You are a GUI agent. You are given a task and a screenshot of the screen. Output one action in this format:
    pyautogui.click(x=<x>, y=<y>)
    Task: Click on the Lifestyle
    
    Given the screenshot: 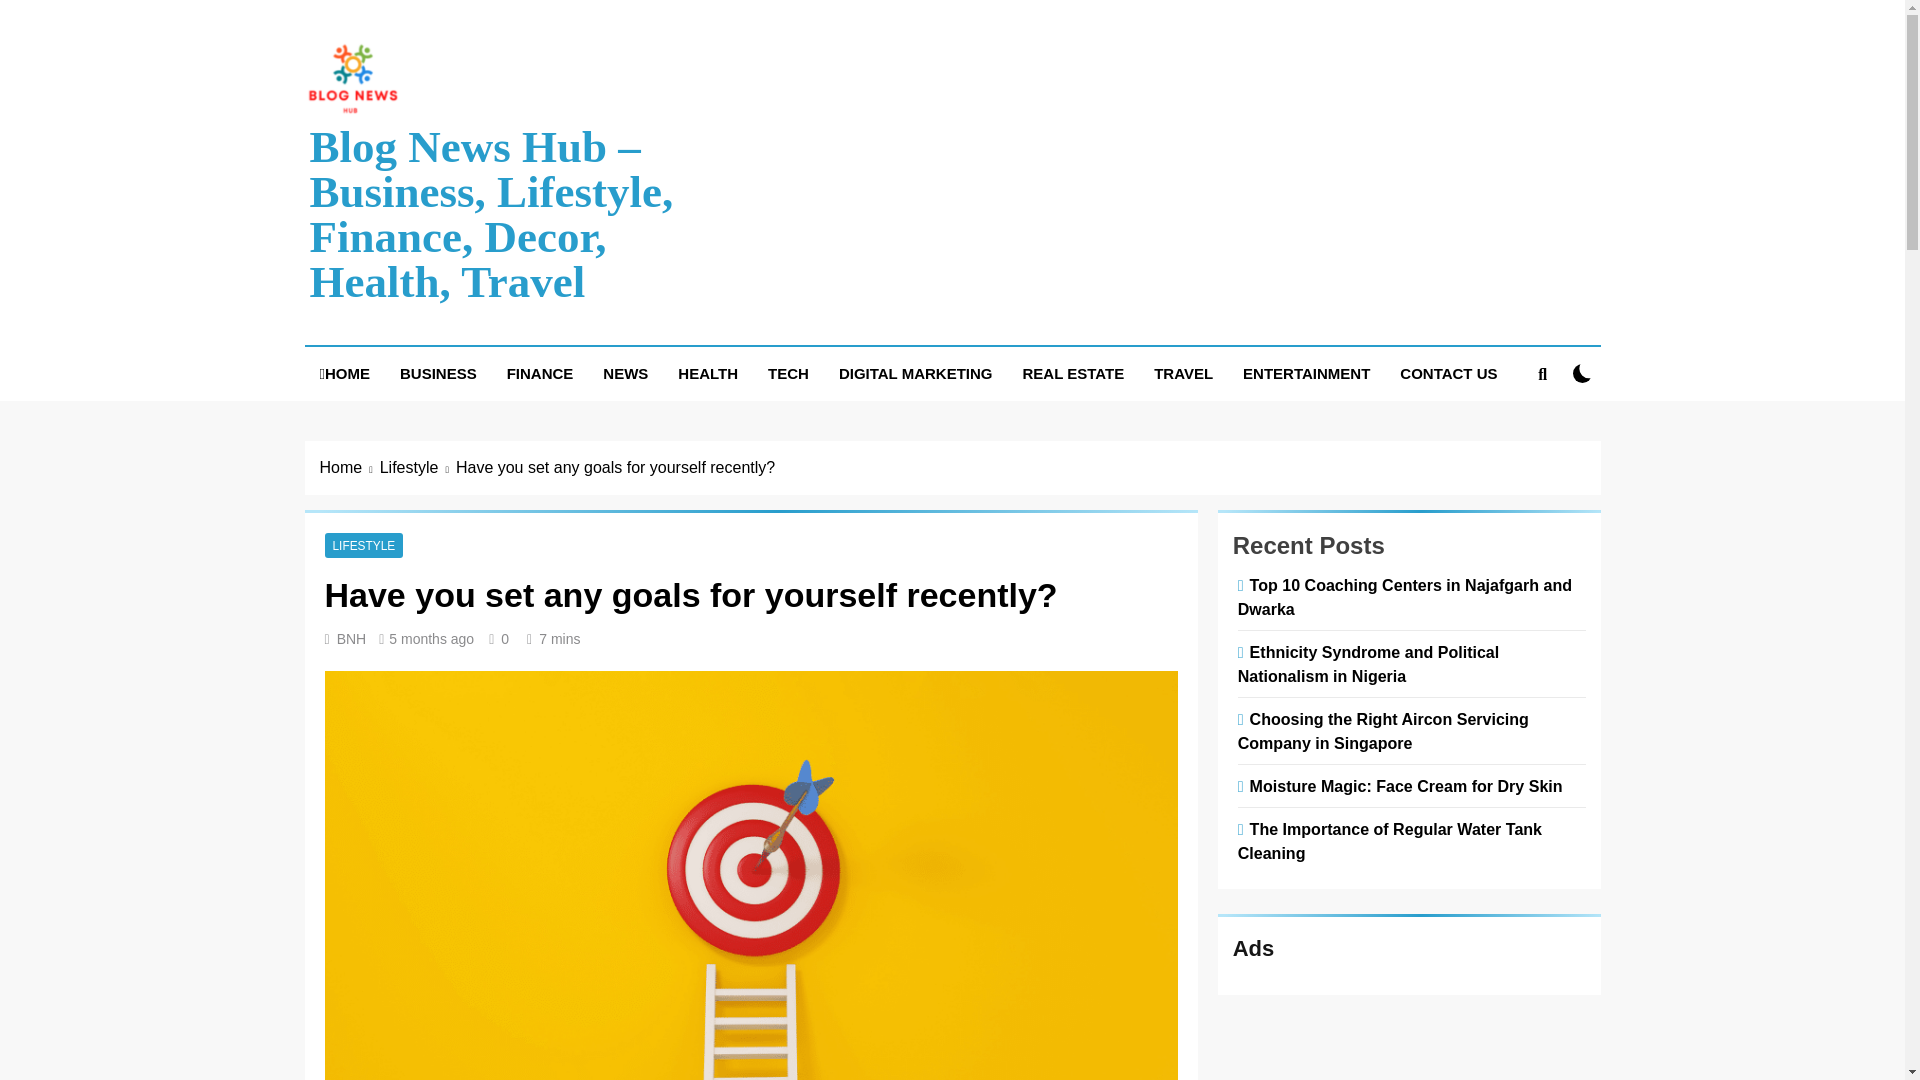 What is the action you would take?
    pyautogui.click(x=418, y=467)
    